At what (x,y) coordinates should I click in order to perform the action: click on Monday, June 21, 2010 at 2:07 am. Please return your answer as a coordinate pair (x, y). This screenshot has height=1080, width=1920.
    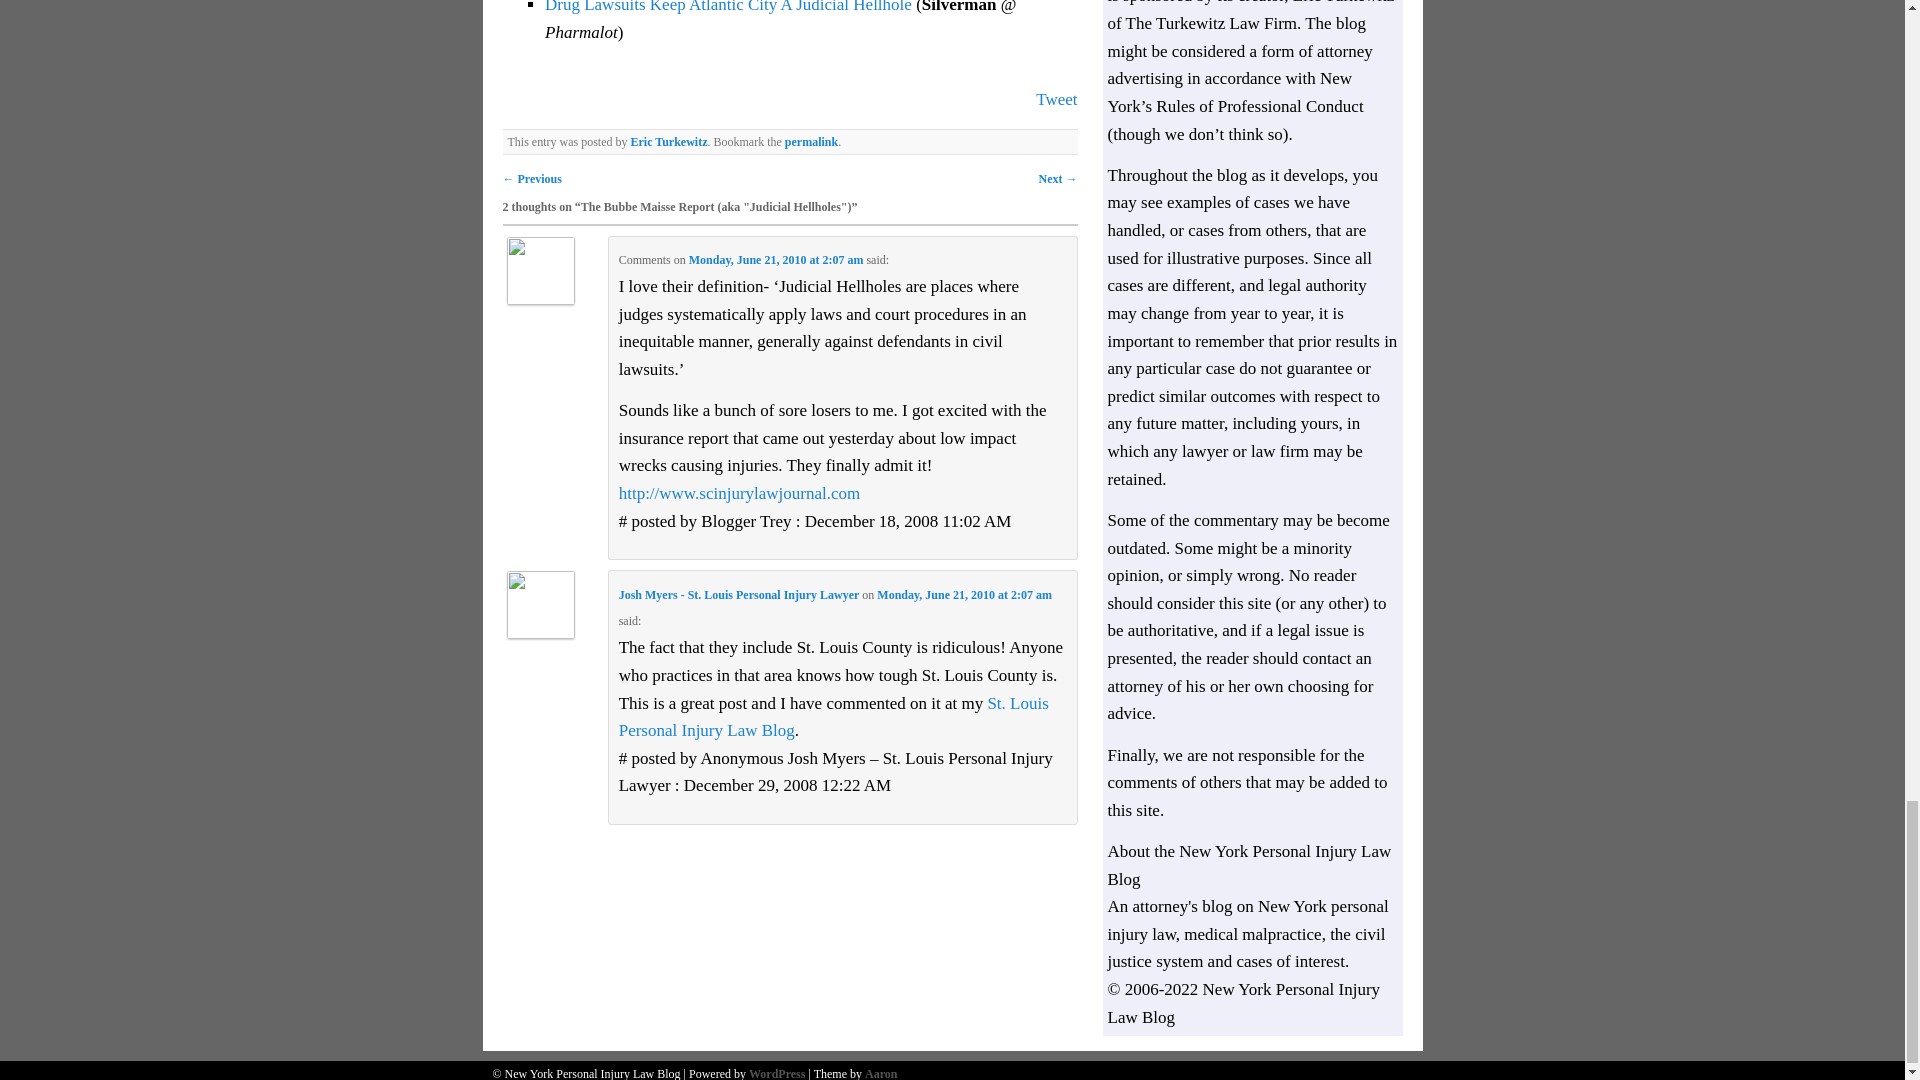
    Looking at the image, I should click on (776, 259).